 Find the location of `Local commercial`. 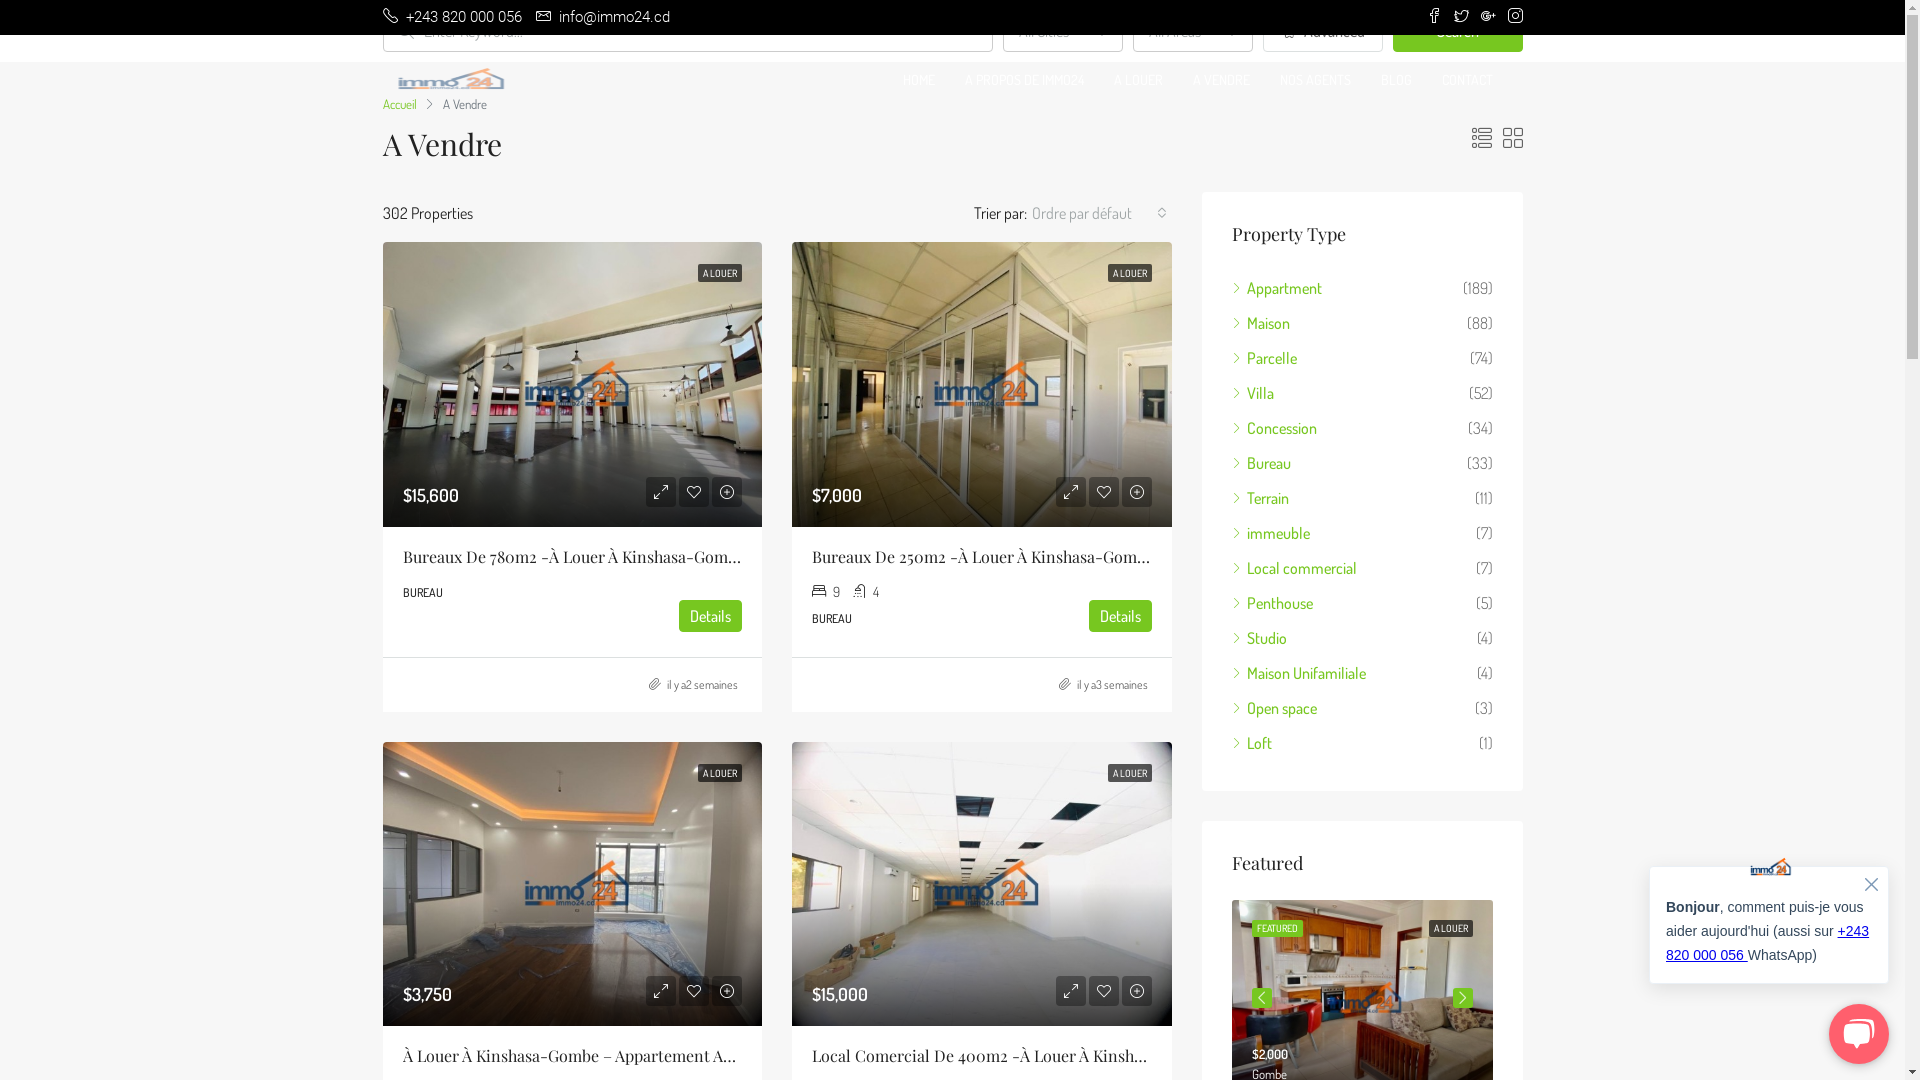

Local commercial is located at coordinates (1294, 568).